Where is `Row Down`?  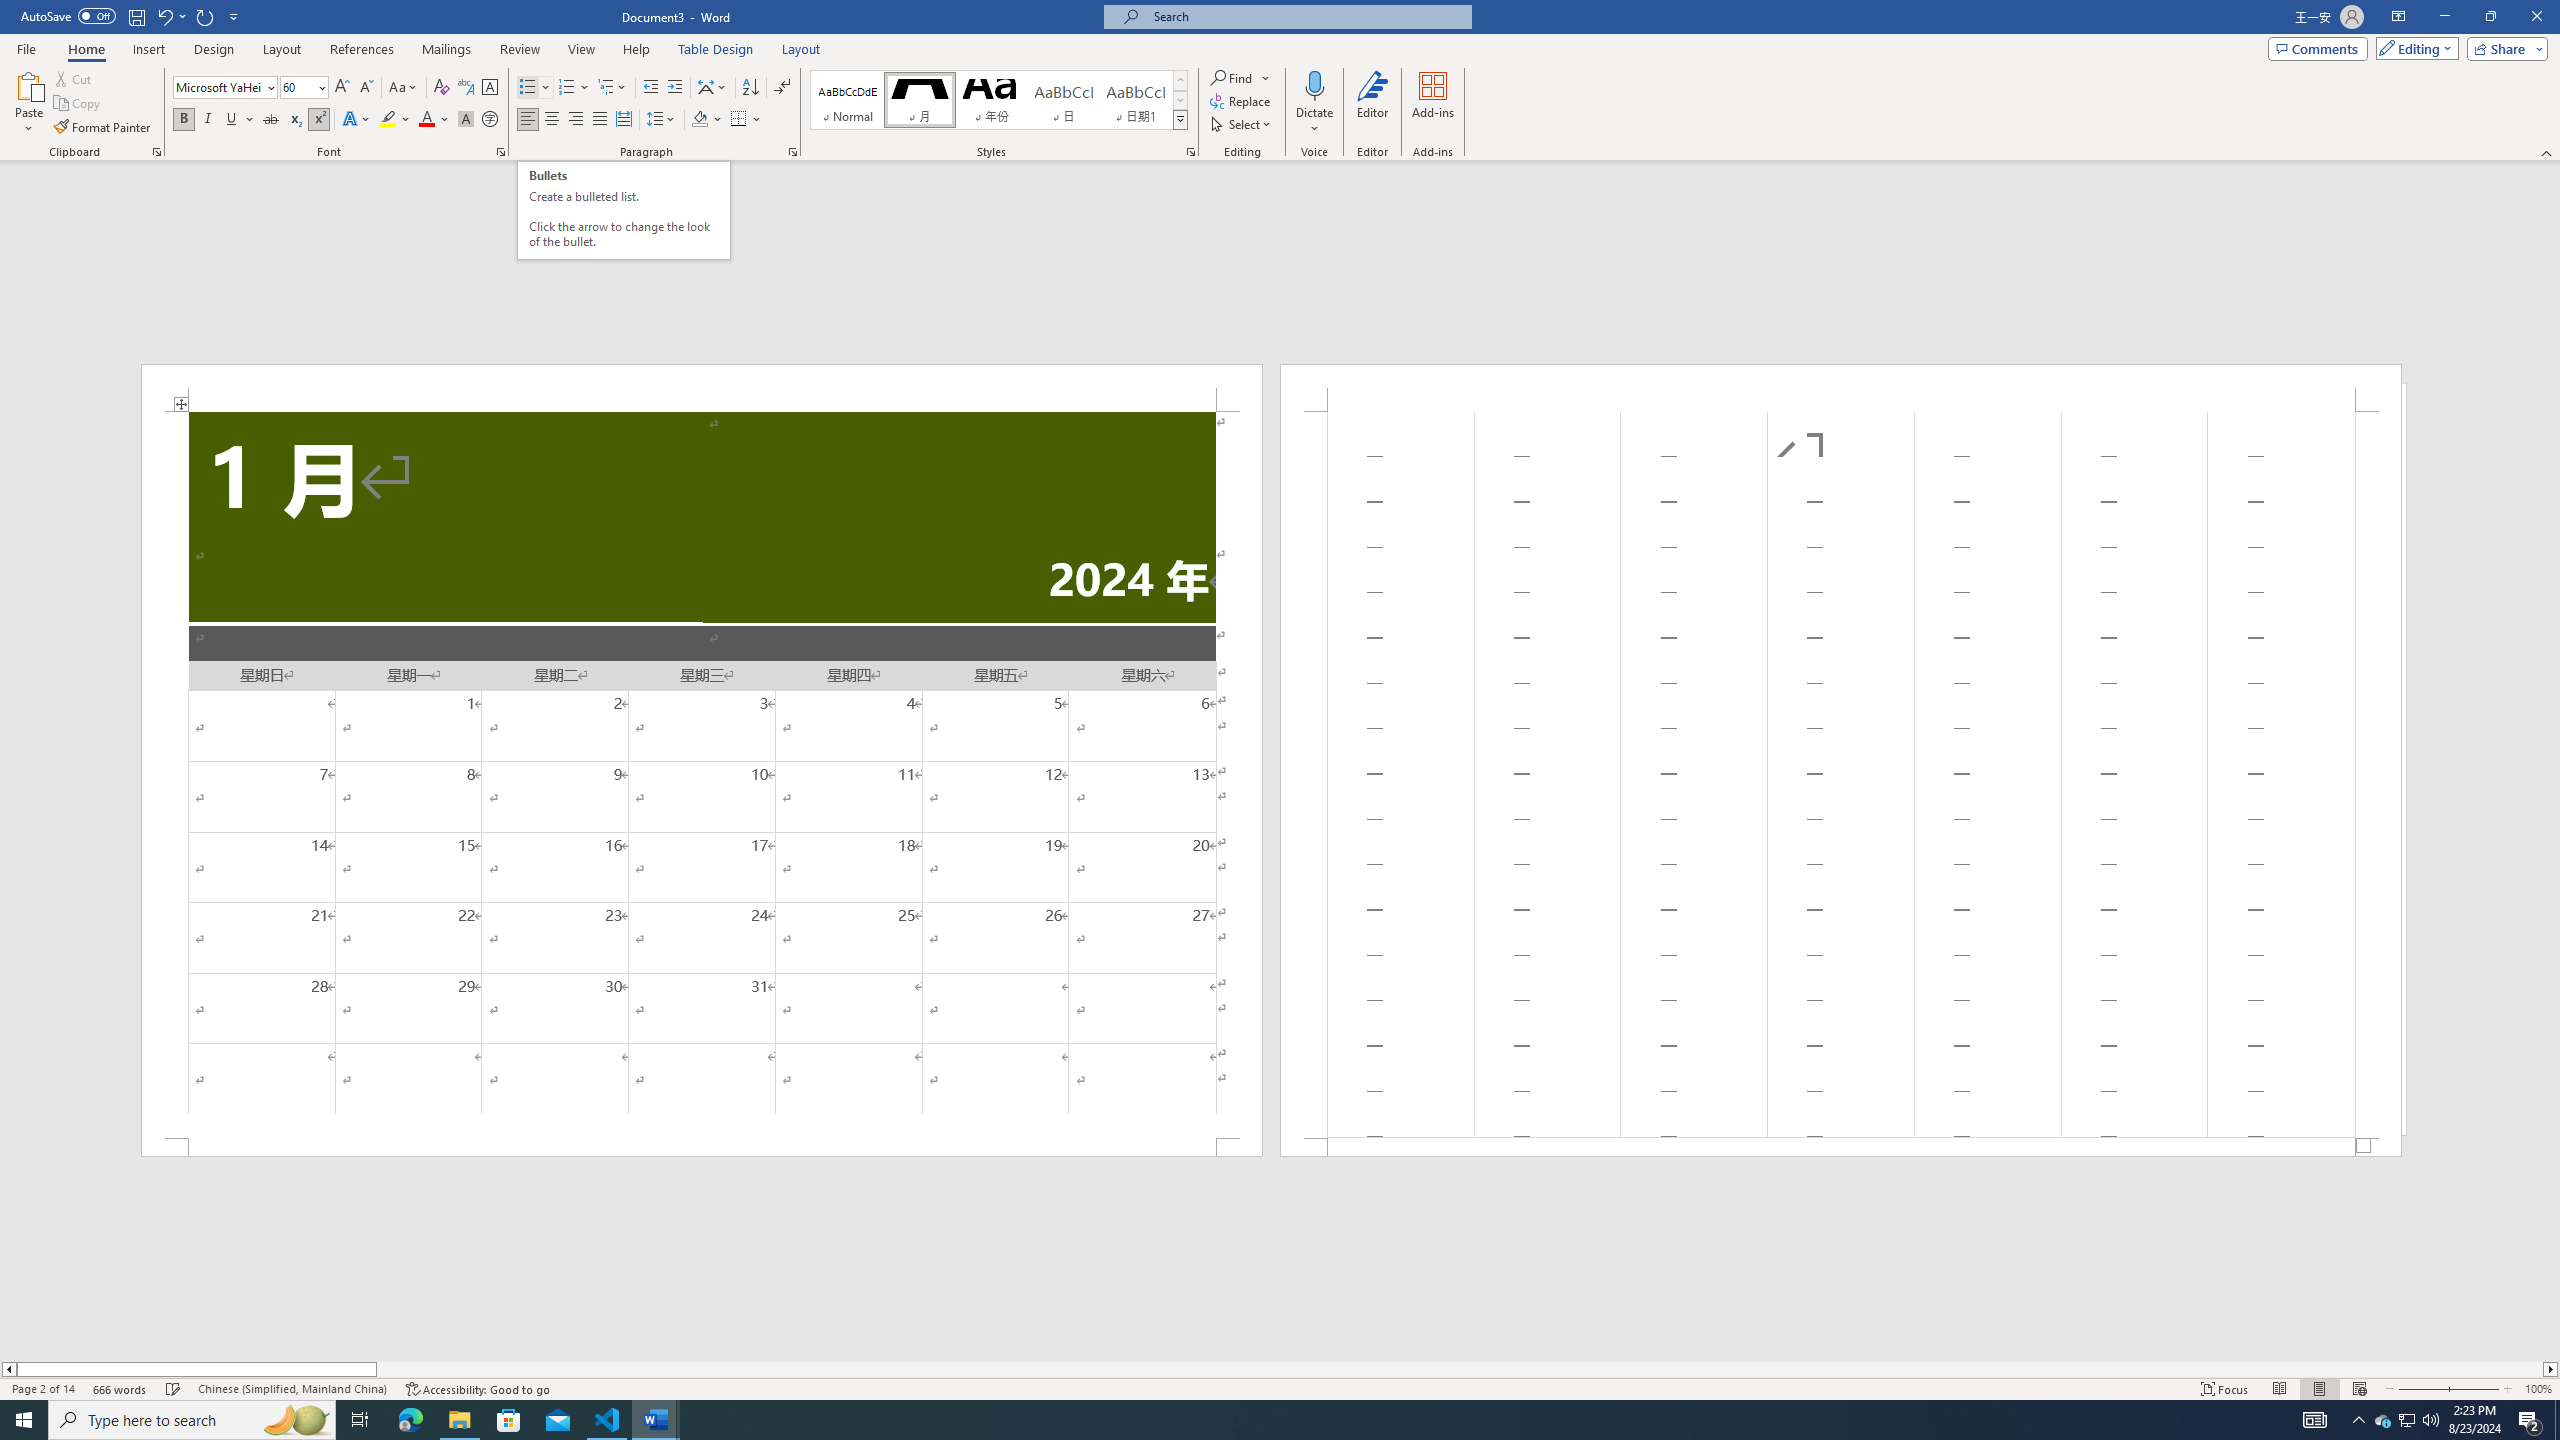
Row Down is located at coordinates (1180, 100).